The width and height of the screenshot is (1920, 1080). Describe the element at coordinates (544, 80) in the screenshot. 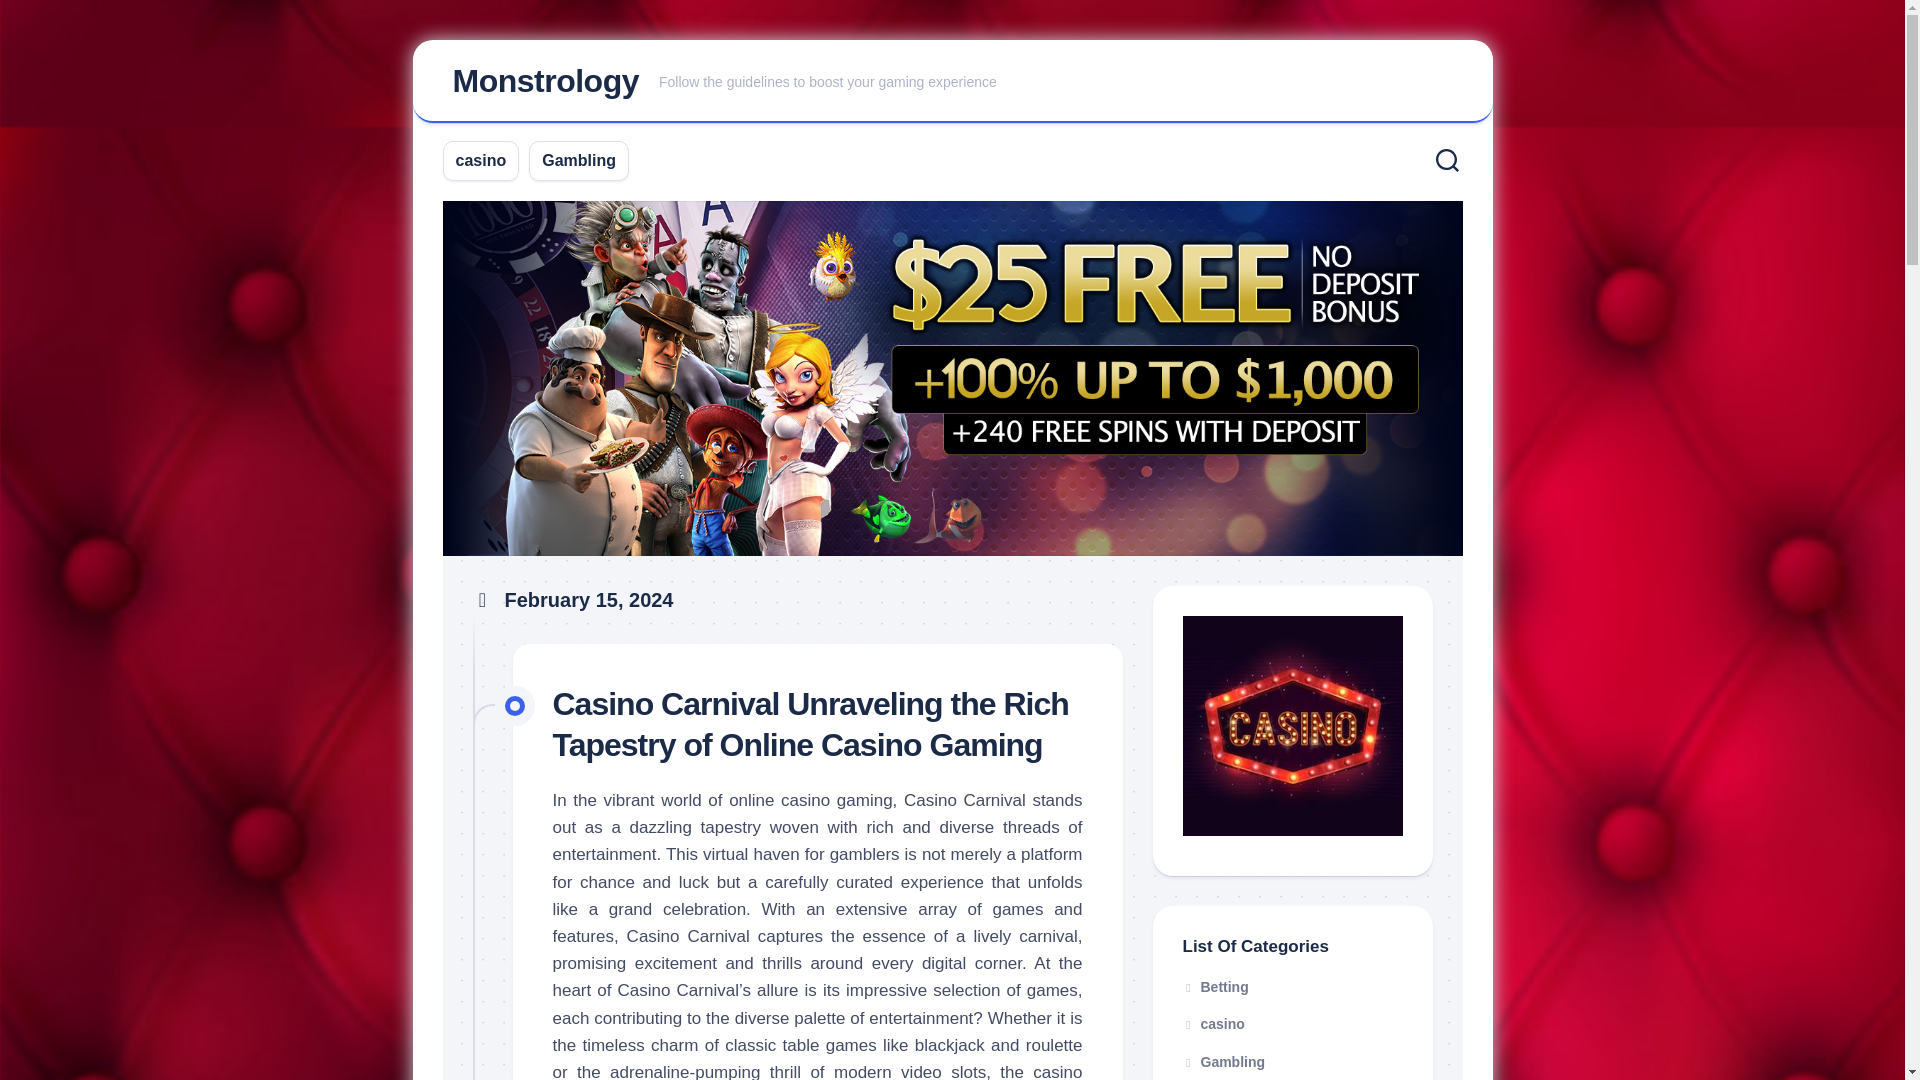

I see `Monstrology` at that location.